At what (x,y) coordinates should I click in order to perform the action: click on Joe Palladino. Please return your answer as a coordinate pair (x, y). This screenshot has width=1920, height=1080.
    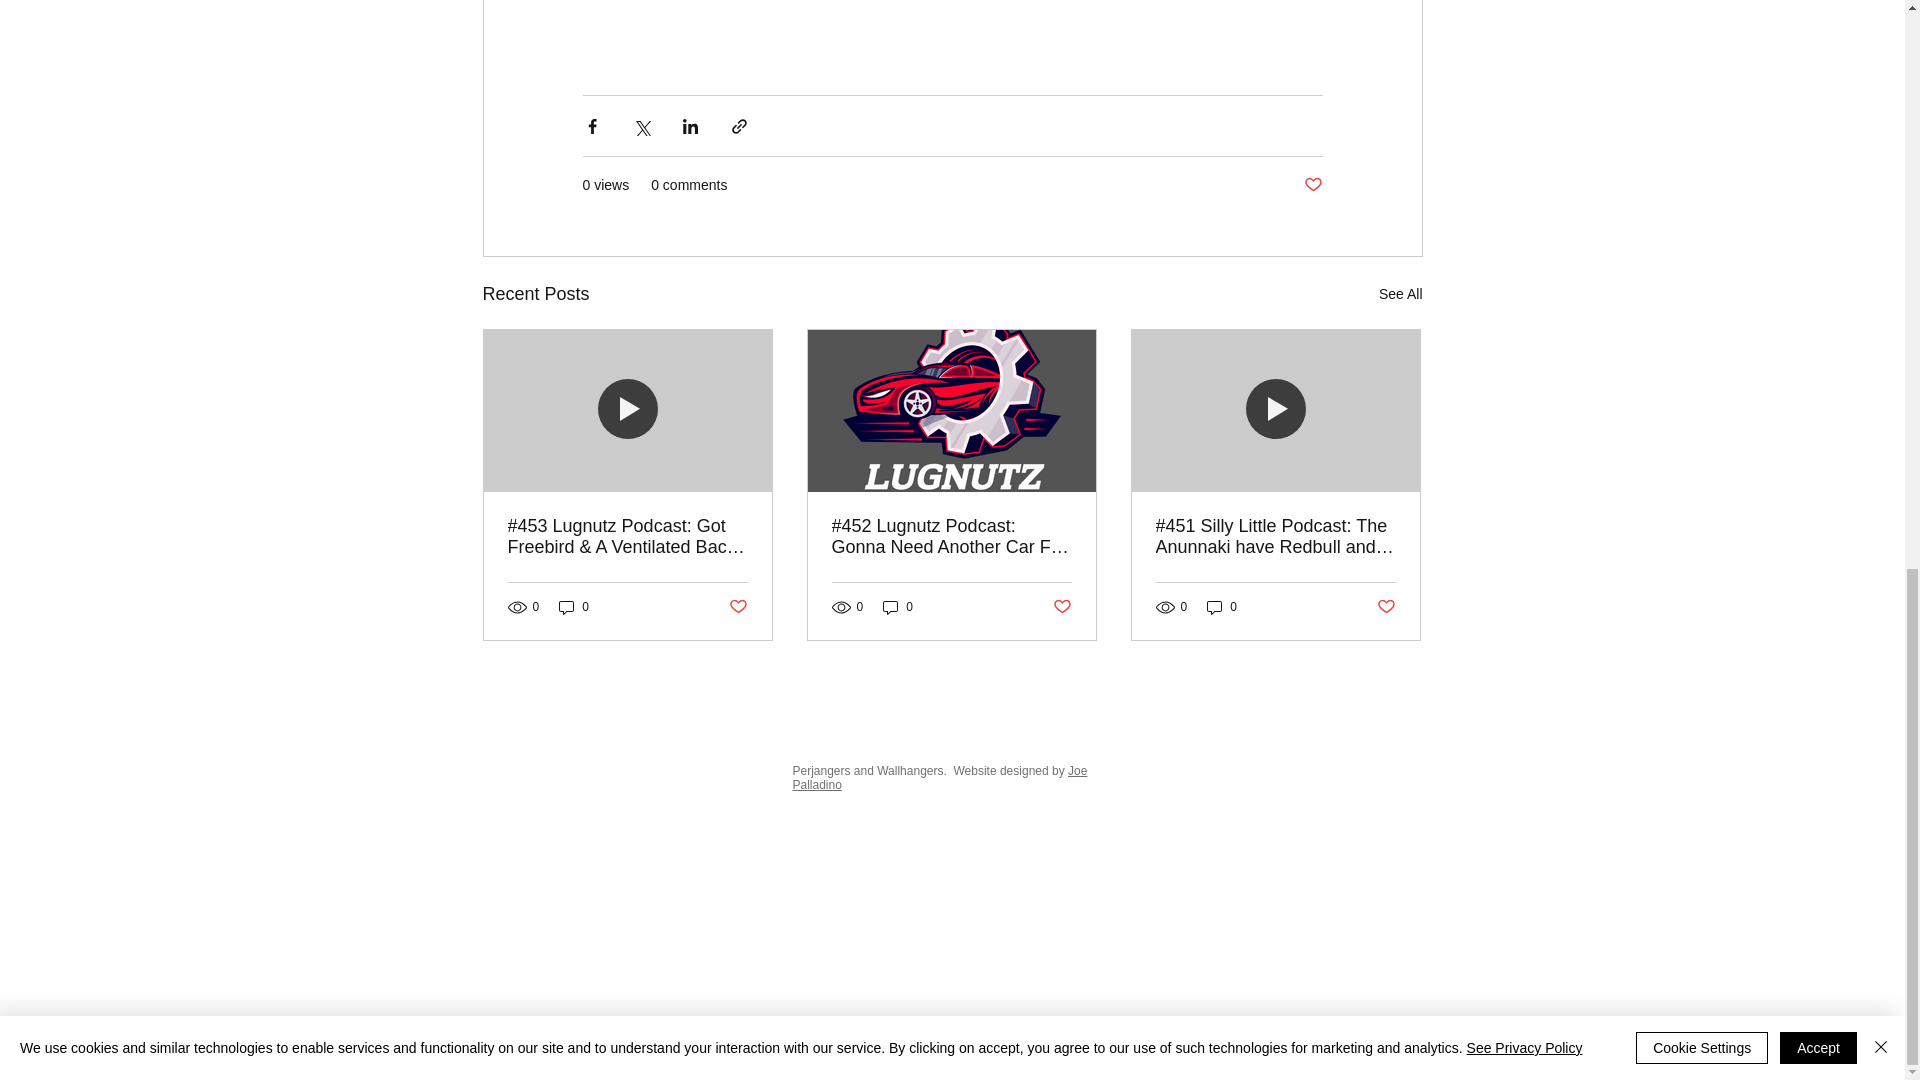
    Looking at the image, I should click on (938, 777).